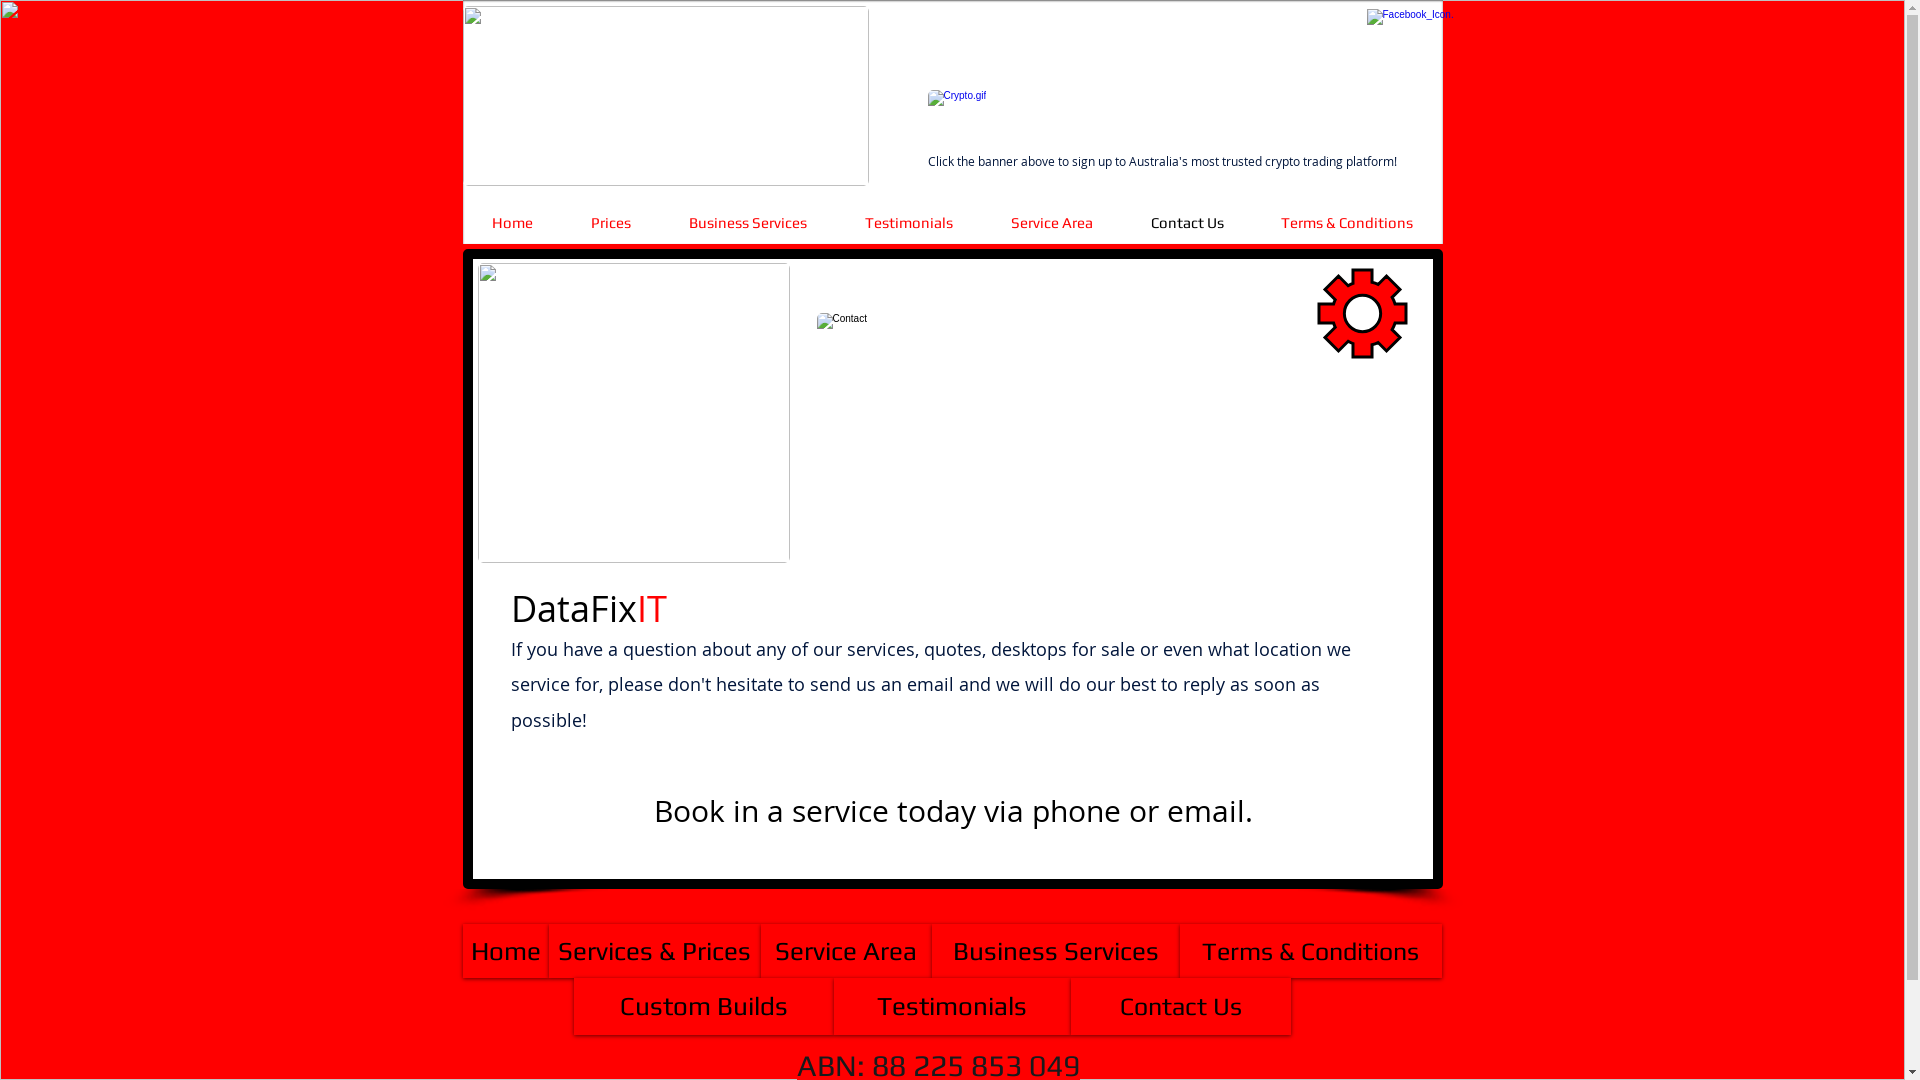 Image resolution: width=1920 pixels, height=1080 pixels. What do you see at coordinates (909, 222) in the screenshot?
I see `Testimonials` at bounding box center [909, 222].